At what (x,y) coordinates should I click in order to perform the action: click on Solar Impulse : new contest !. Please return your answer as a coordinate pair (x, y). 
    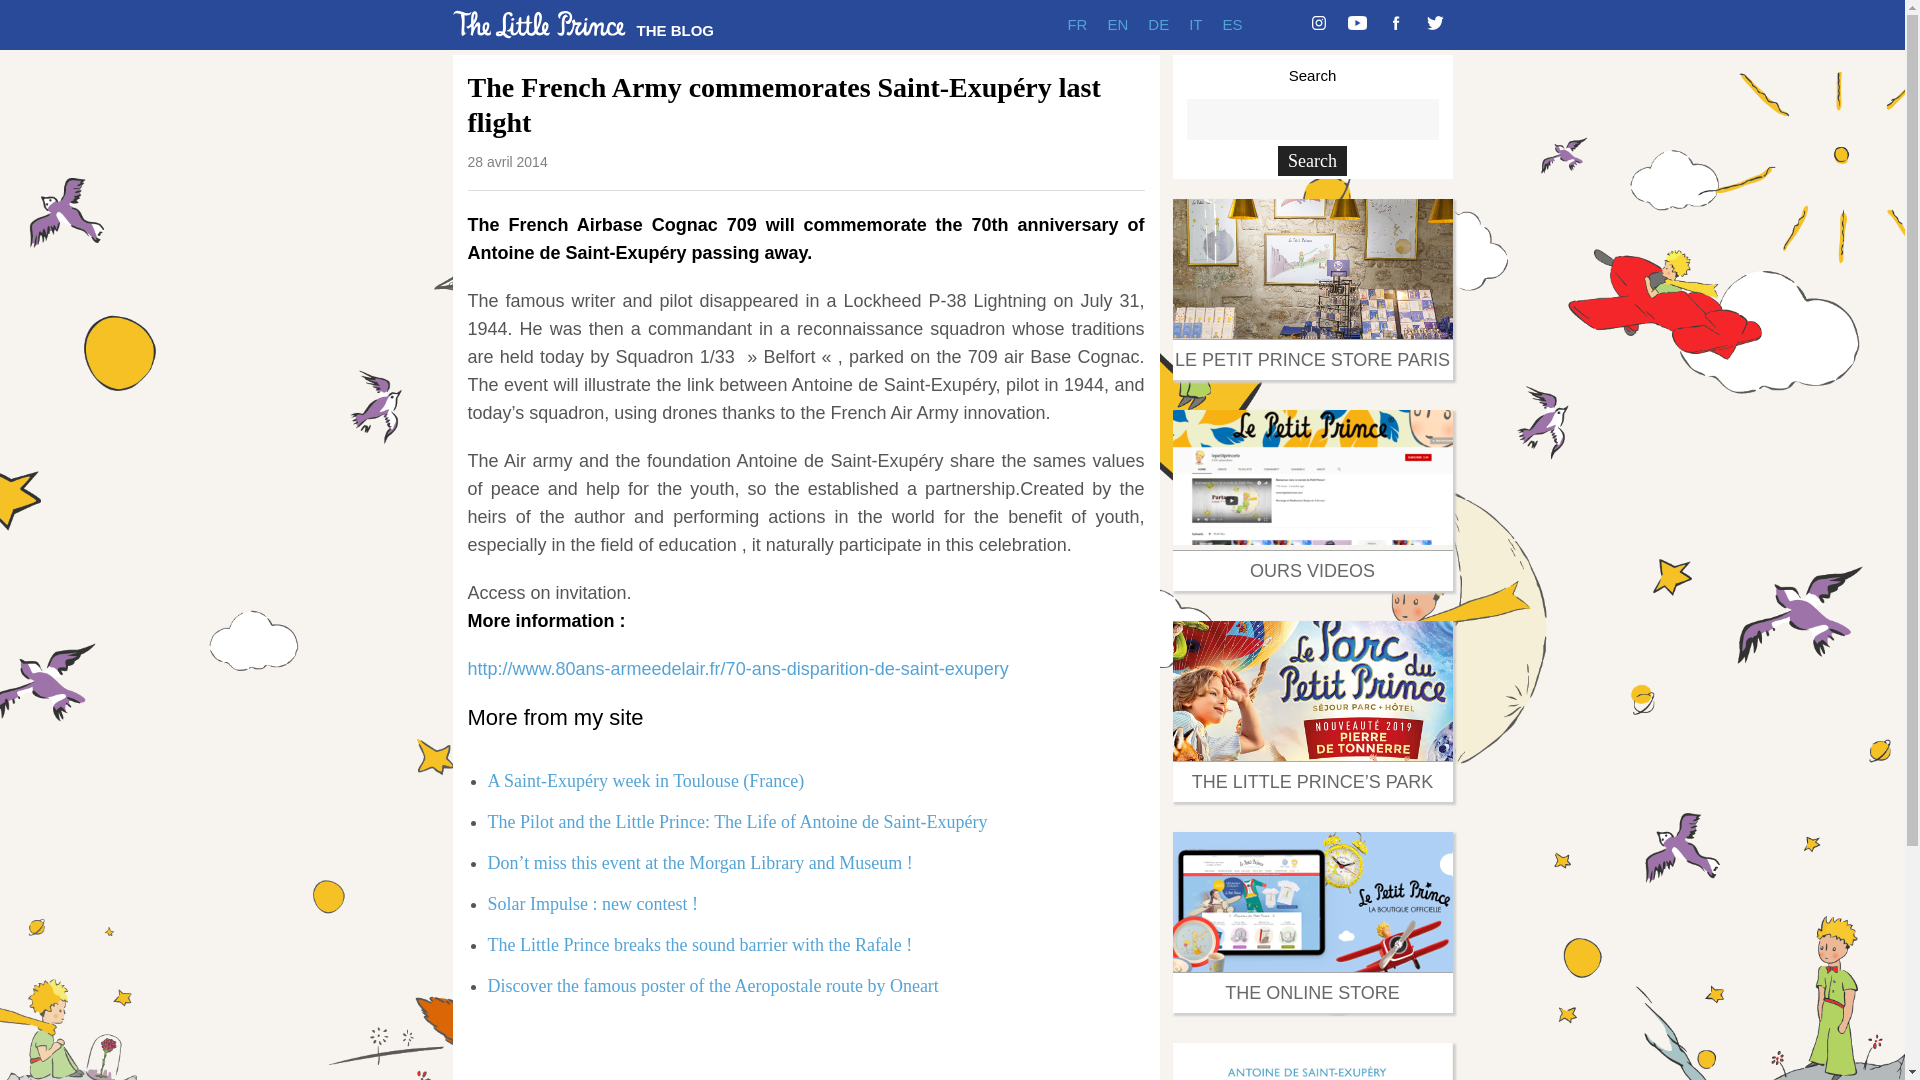
    Looking at the image, I should click on (592, 904).